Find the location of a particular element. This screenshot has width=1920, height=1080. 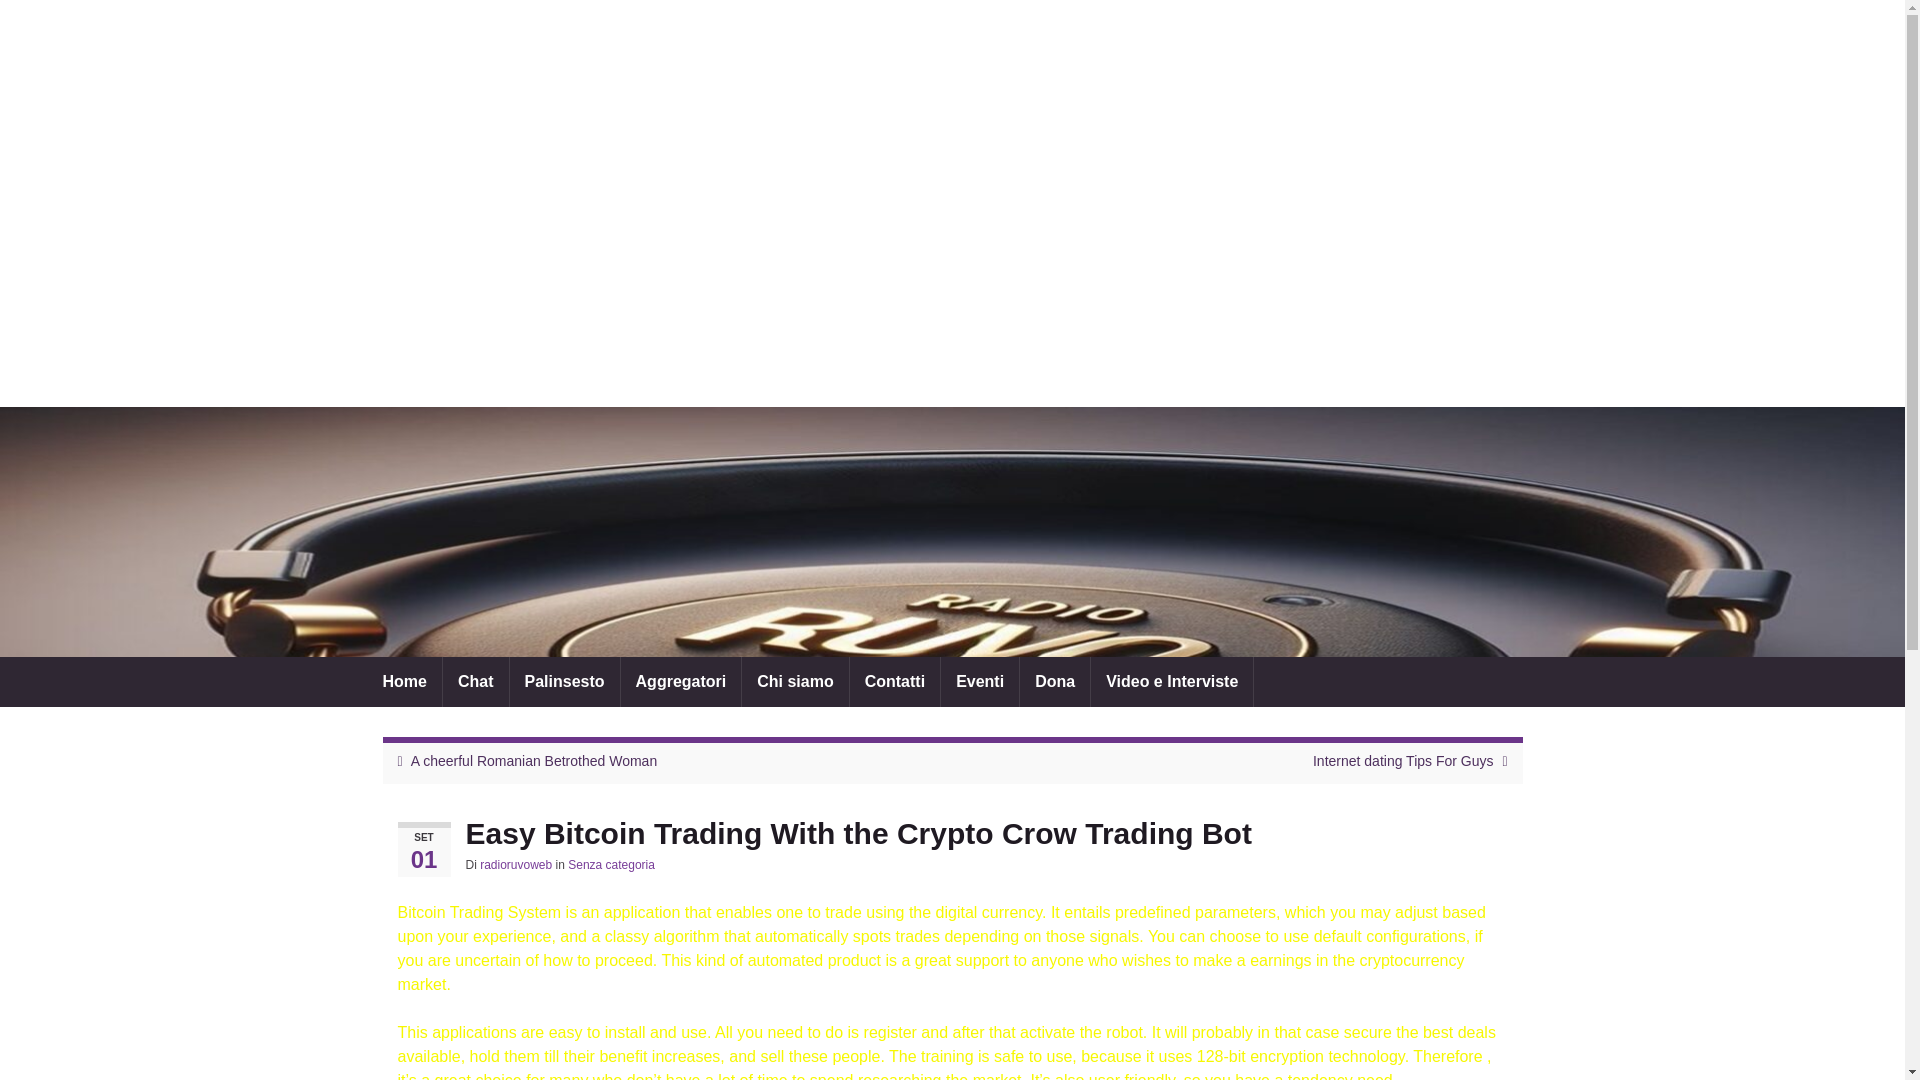

Chi siamo is located at coordinates (794, 682).